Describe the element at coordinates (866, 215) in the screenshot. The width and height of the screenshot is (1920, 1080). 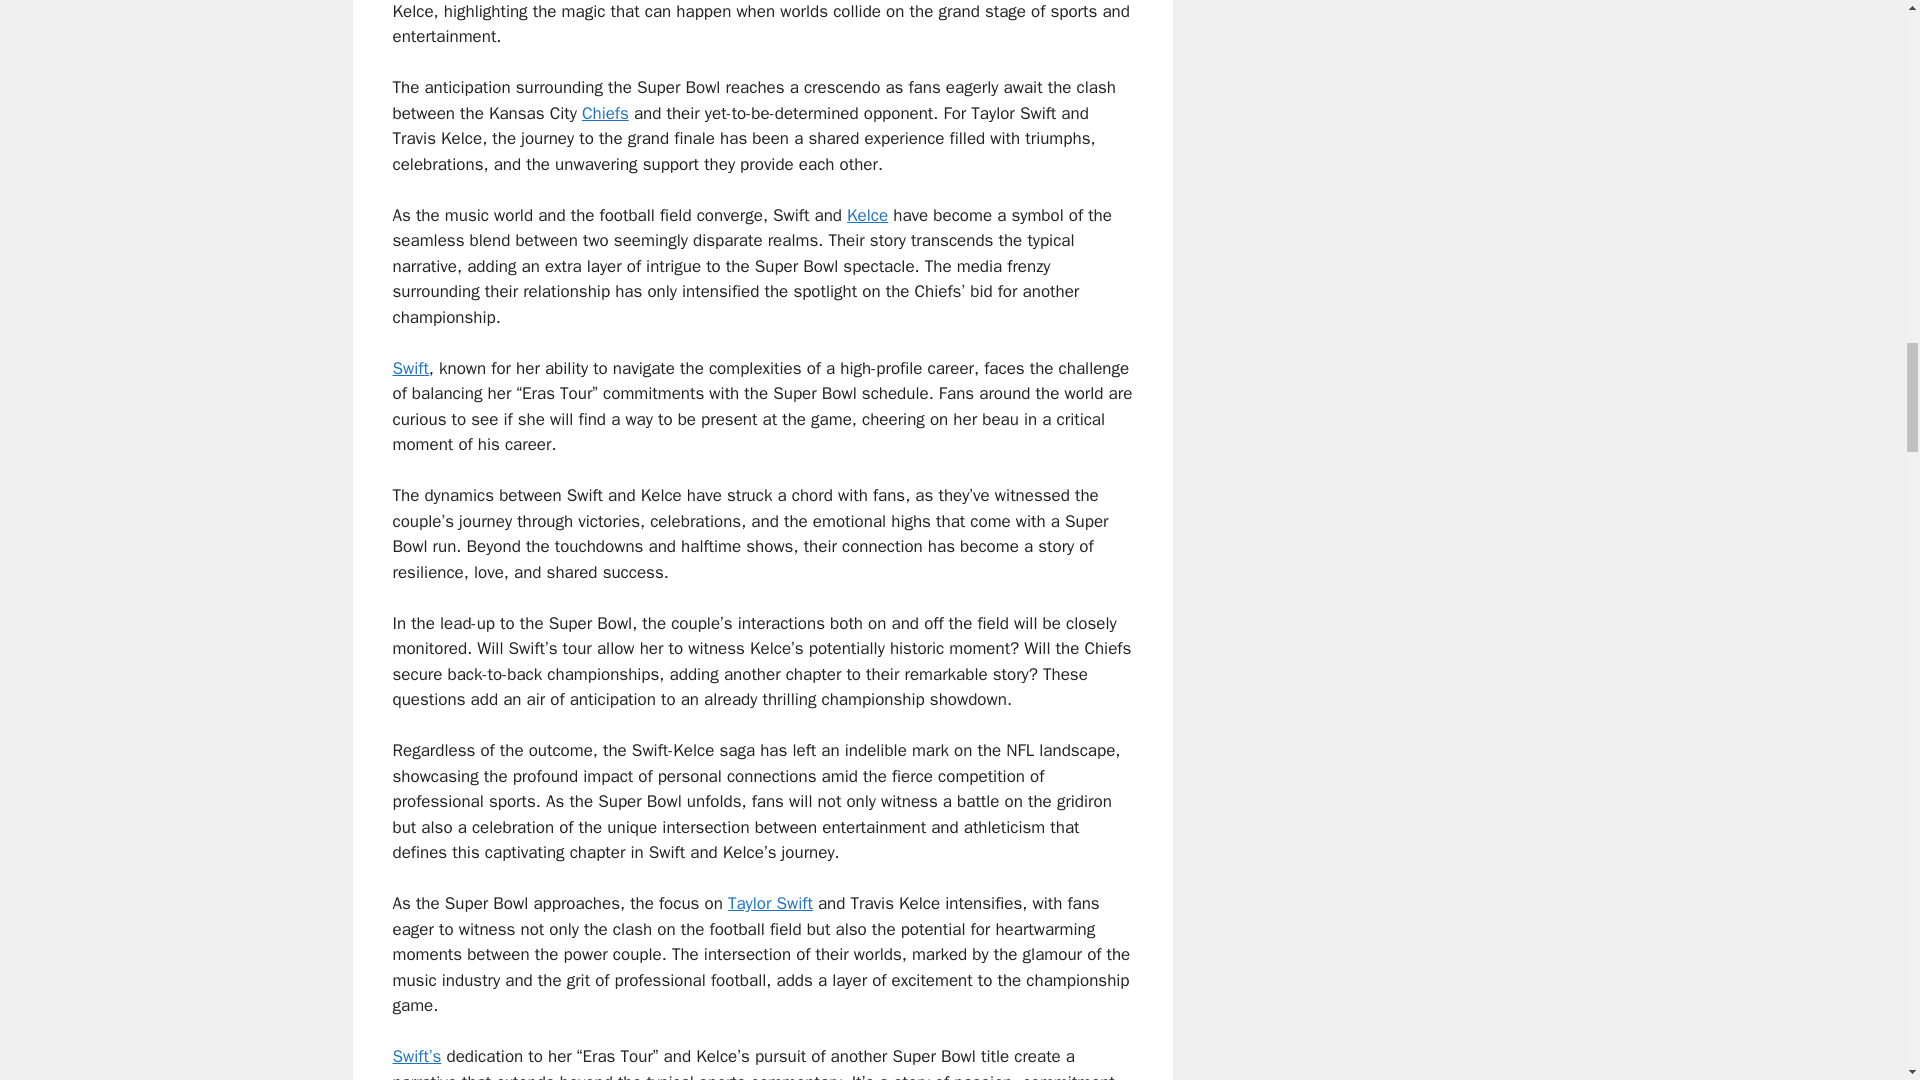
I see `Kelce` at that location.